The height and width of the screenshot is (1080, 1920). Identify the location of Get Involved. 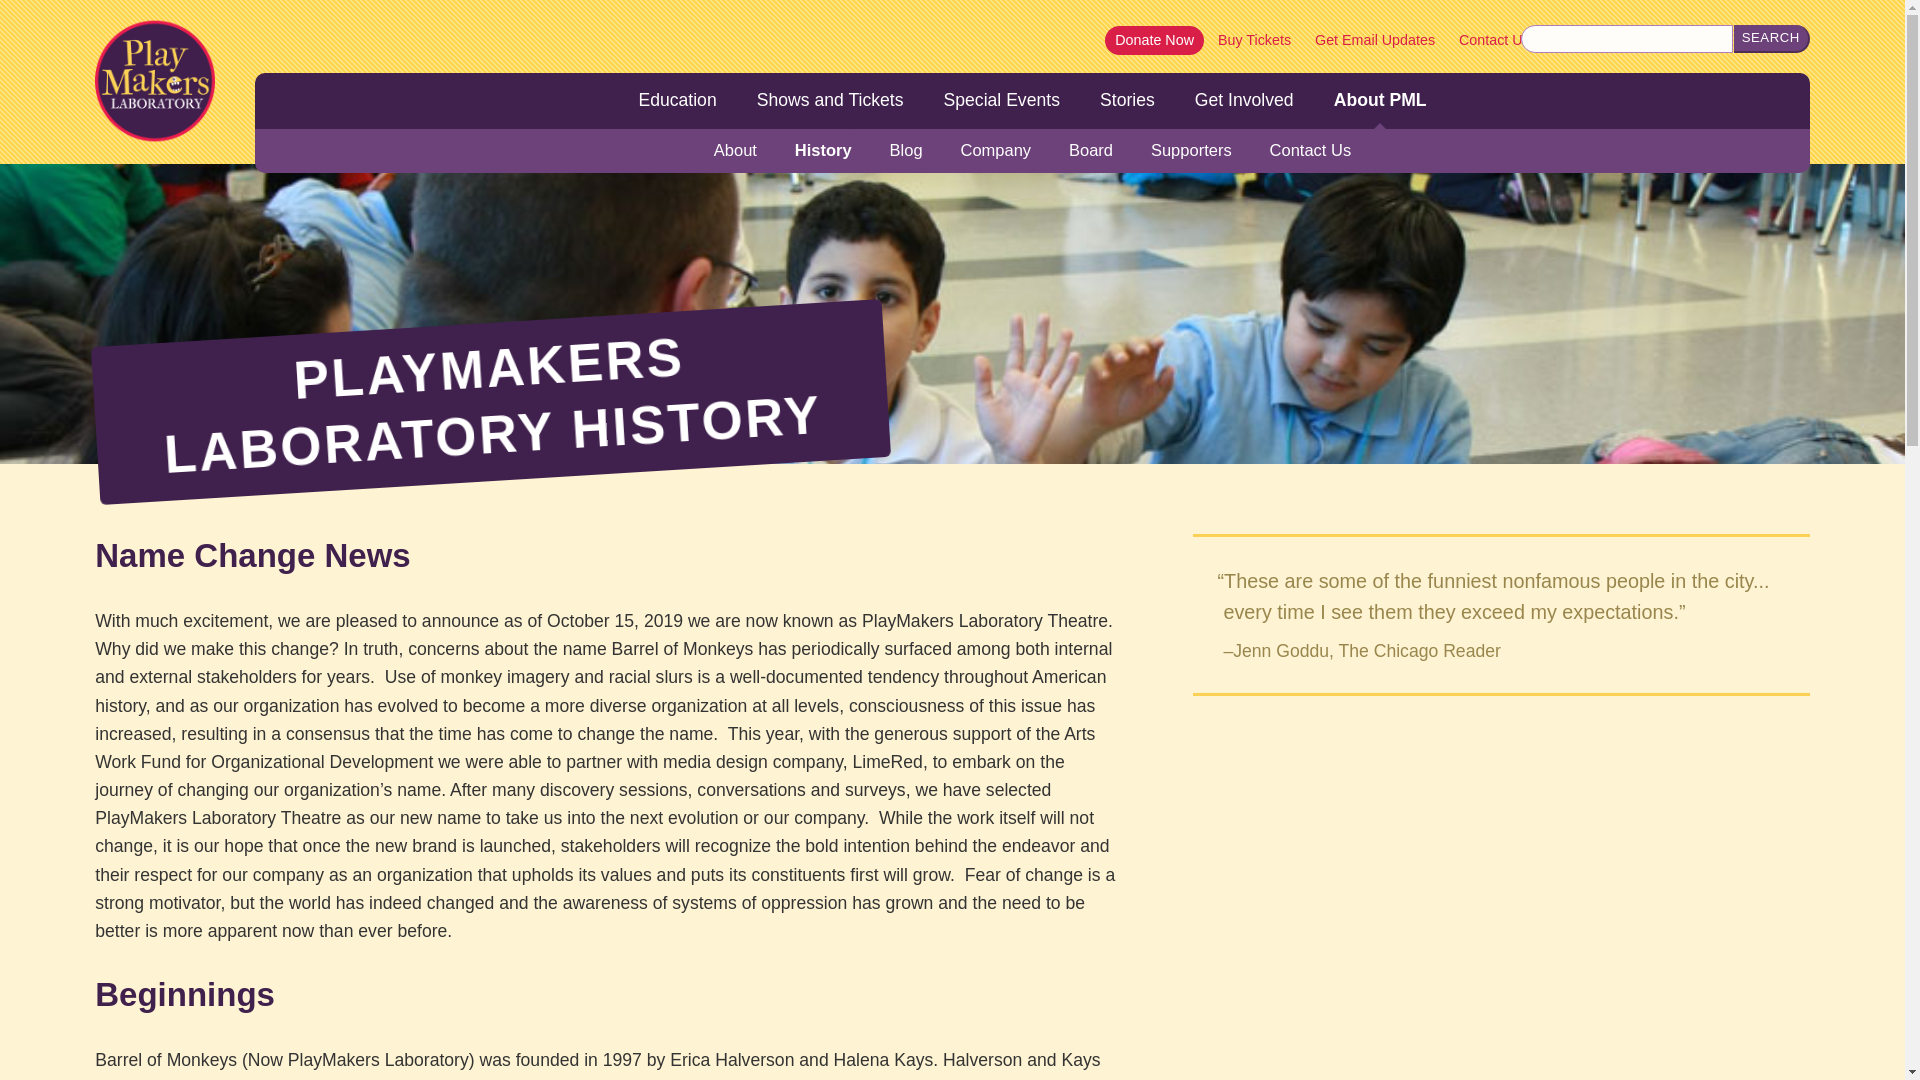
(1244, 100).